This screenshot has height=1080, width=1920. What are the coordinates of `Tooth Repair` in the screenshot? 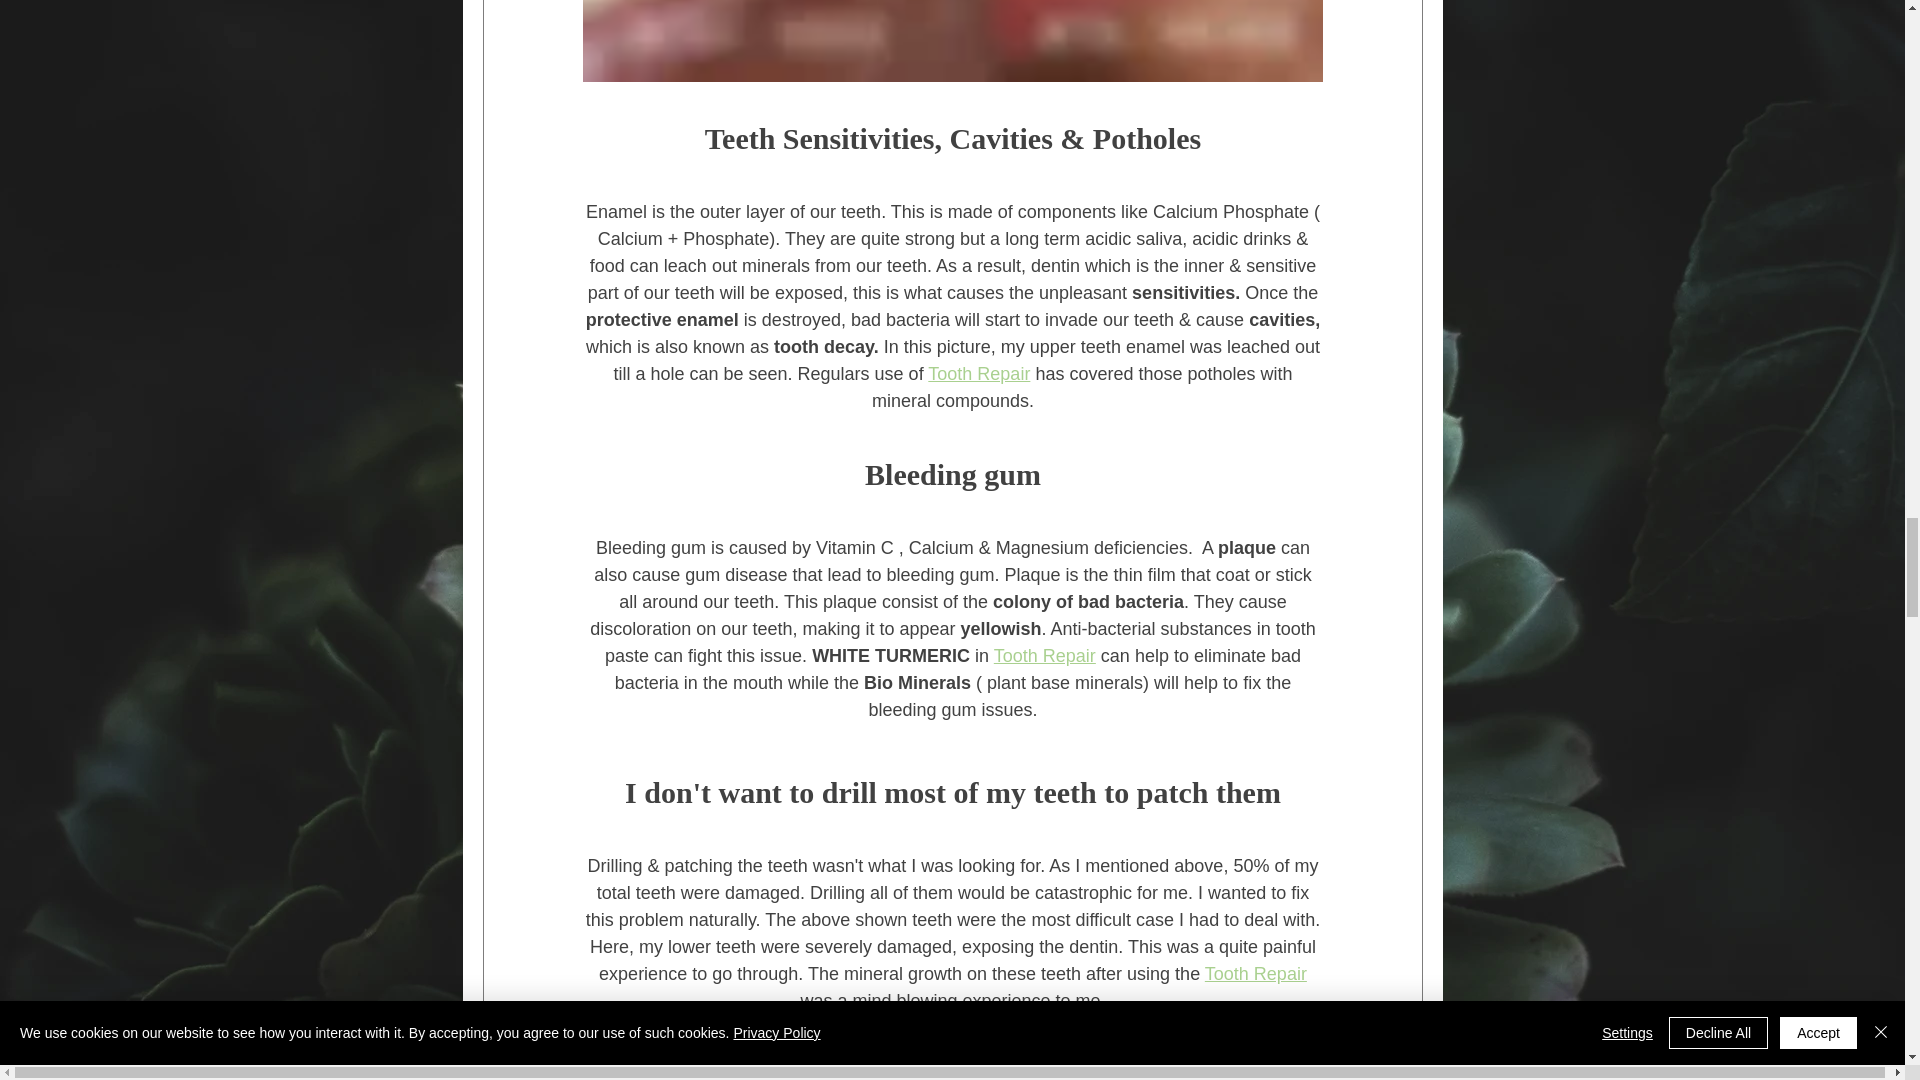 It's located at (978, 374).